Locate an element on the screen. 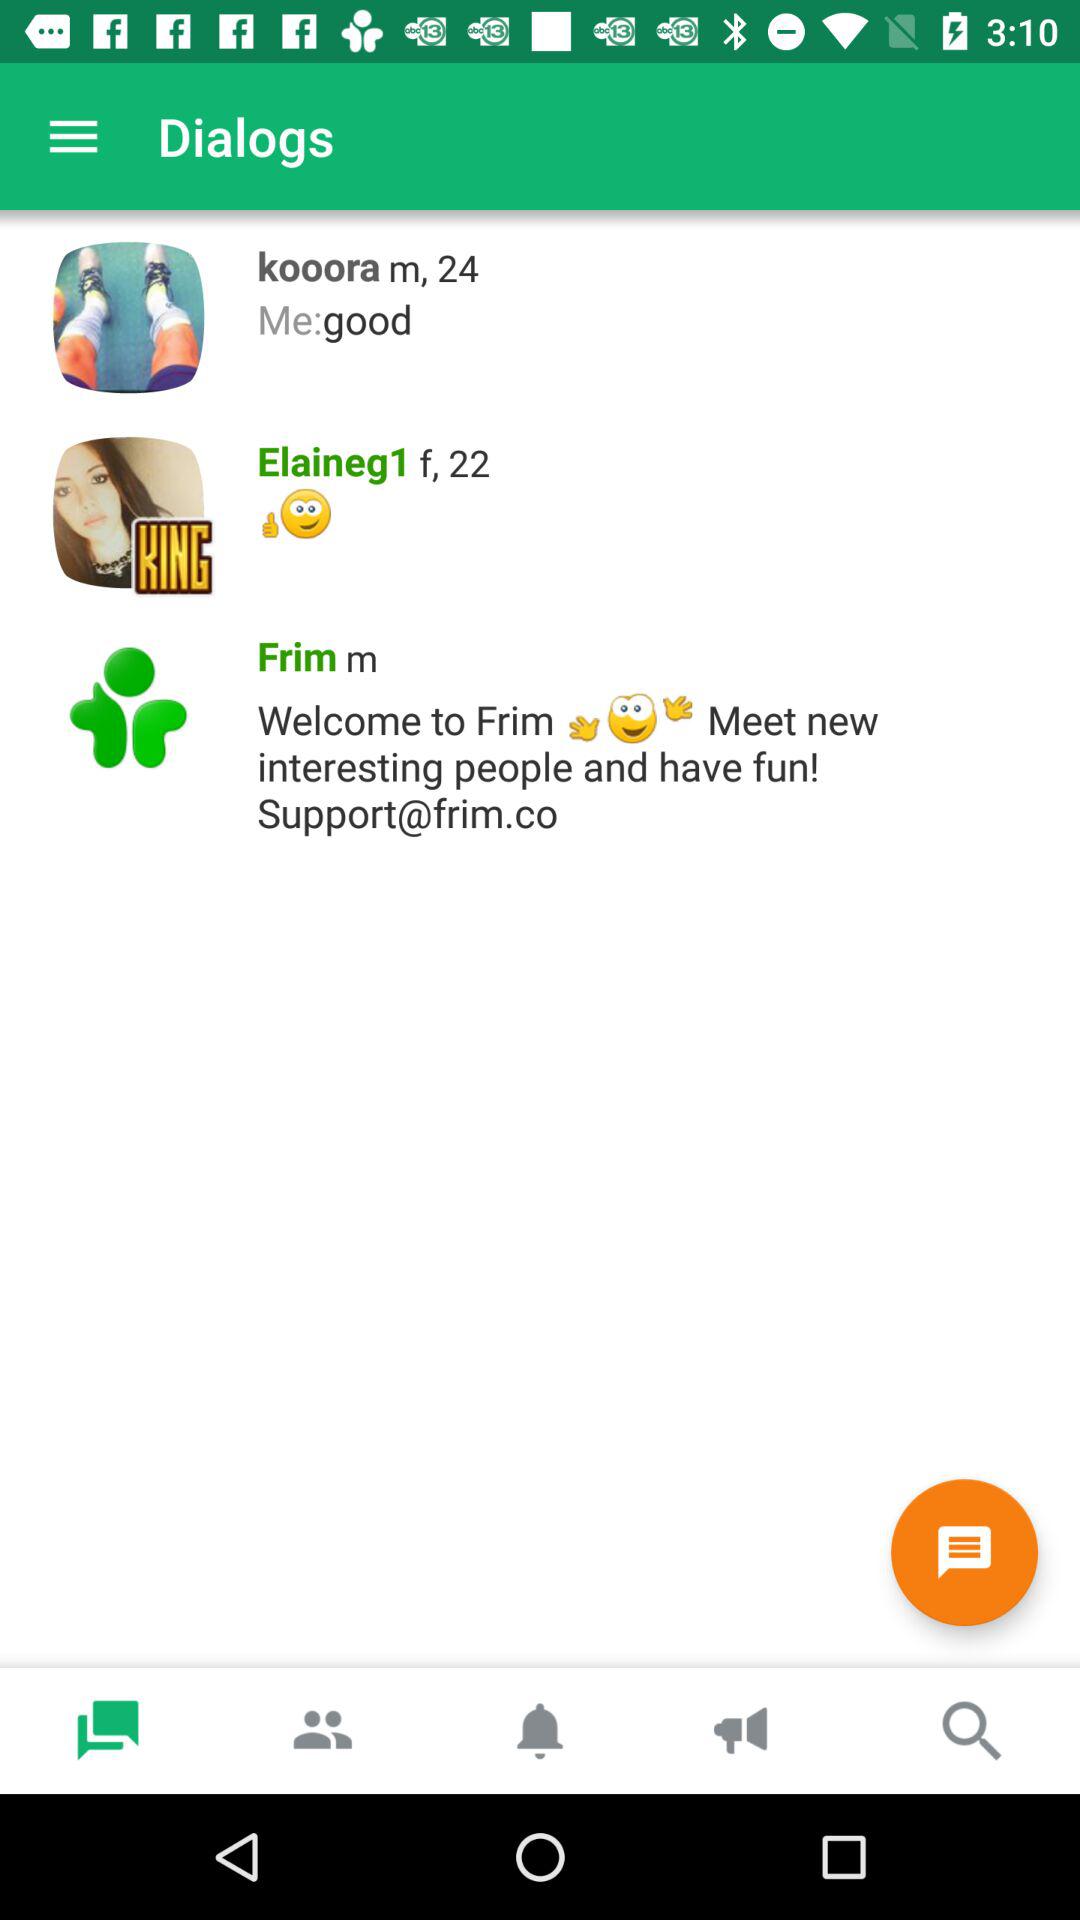 The width and height of the screenshot is (1080, 1920). press item above me:good icon is located at coordinates (434, 268).